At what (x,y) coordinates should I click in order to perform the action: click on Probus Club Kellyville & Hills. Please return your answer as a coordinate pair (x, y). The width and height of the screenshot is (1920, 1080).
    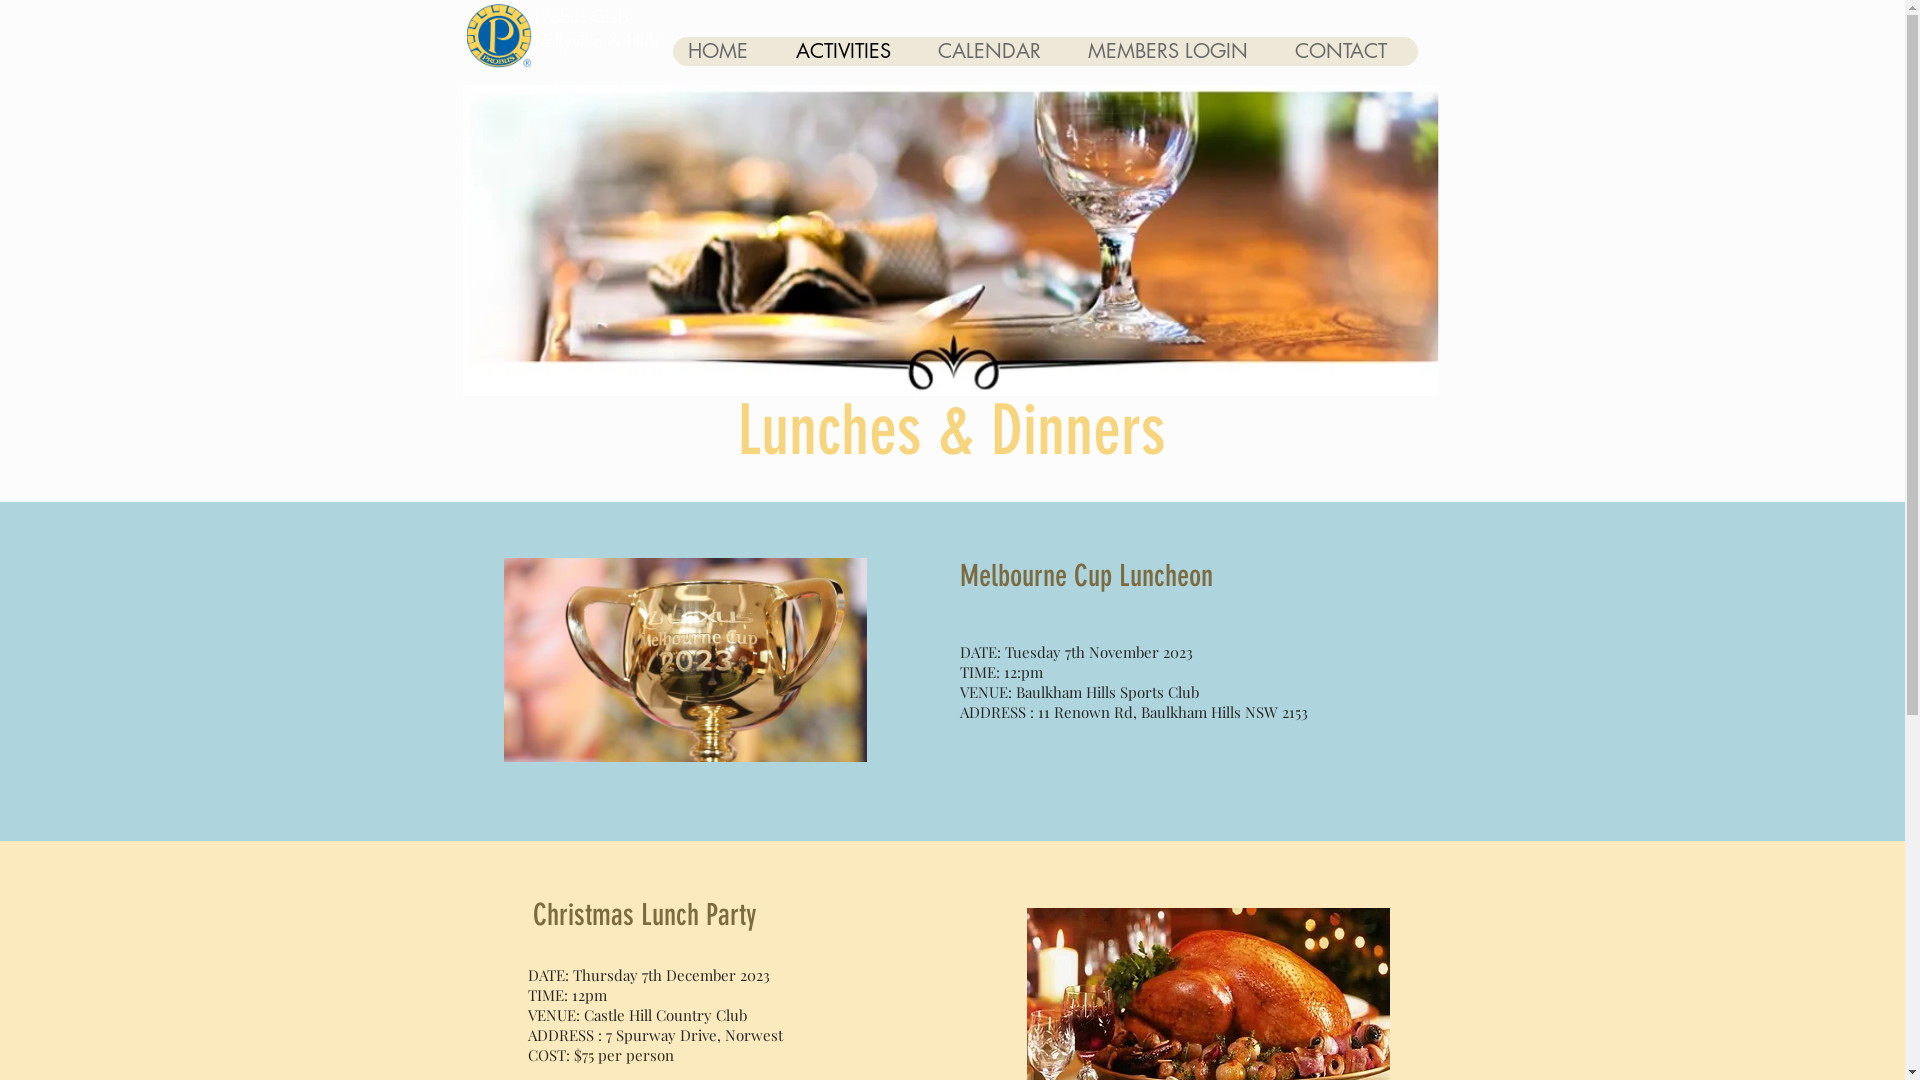
    Looking at the image, I should click on (596, 28).